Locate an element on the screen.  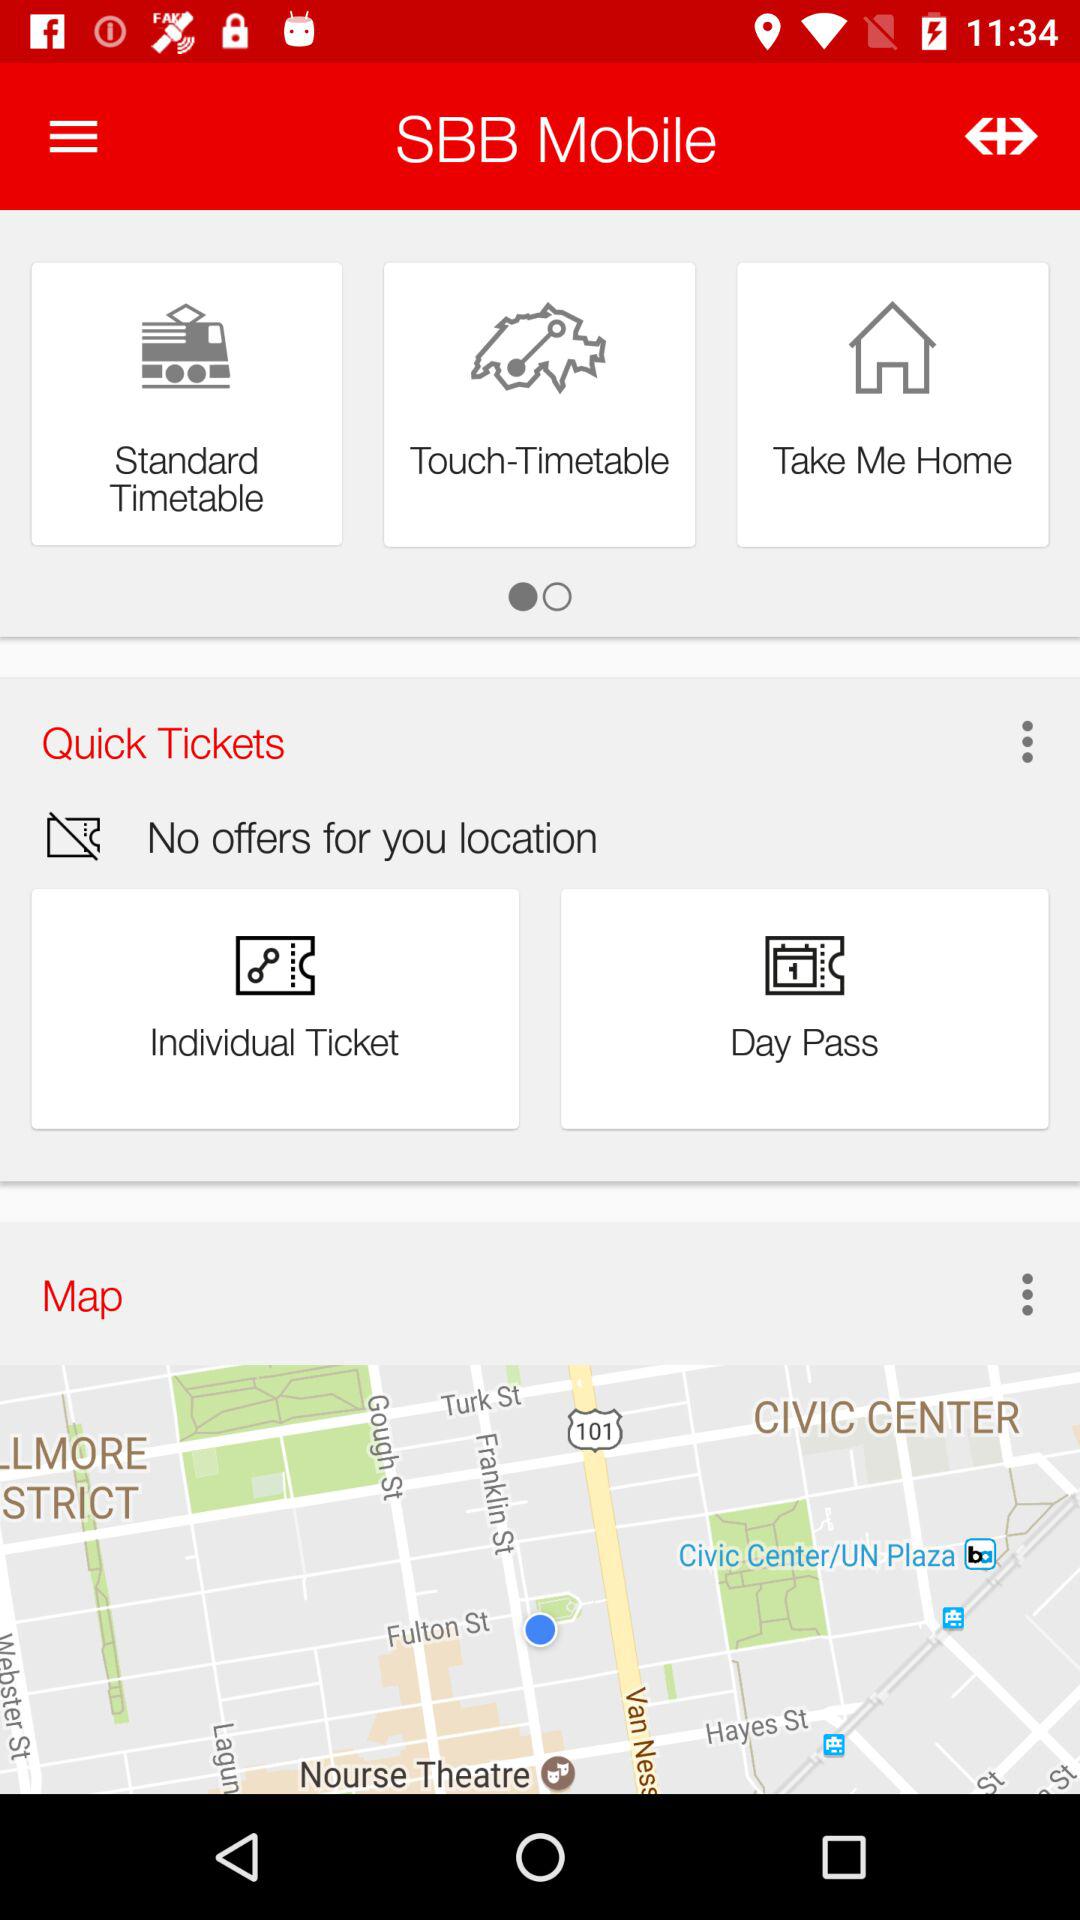
open the icon to the left of the sbb mobile icon is located at coordinates (73, 136).